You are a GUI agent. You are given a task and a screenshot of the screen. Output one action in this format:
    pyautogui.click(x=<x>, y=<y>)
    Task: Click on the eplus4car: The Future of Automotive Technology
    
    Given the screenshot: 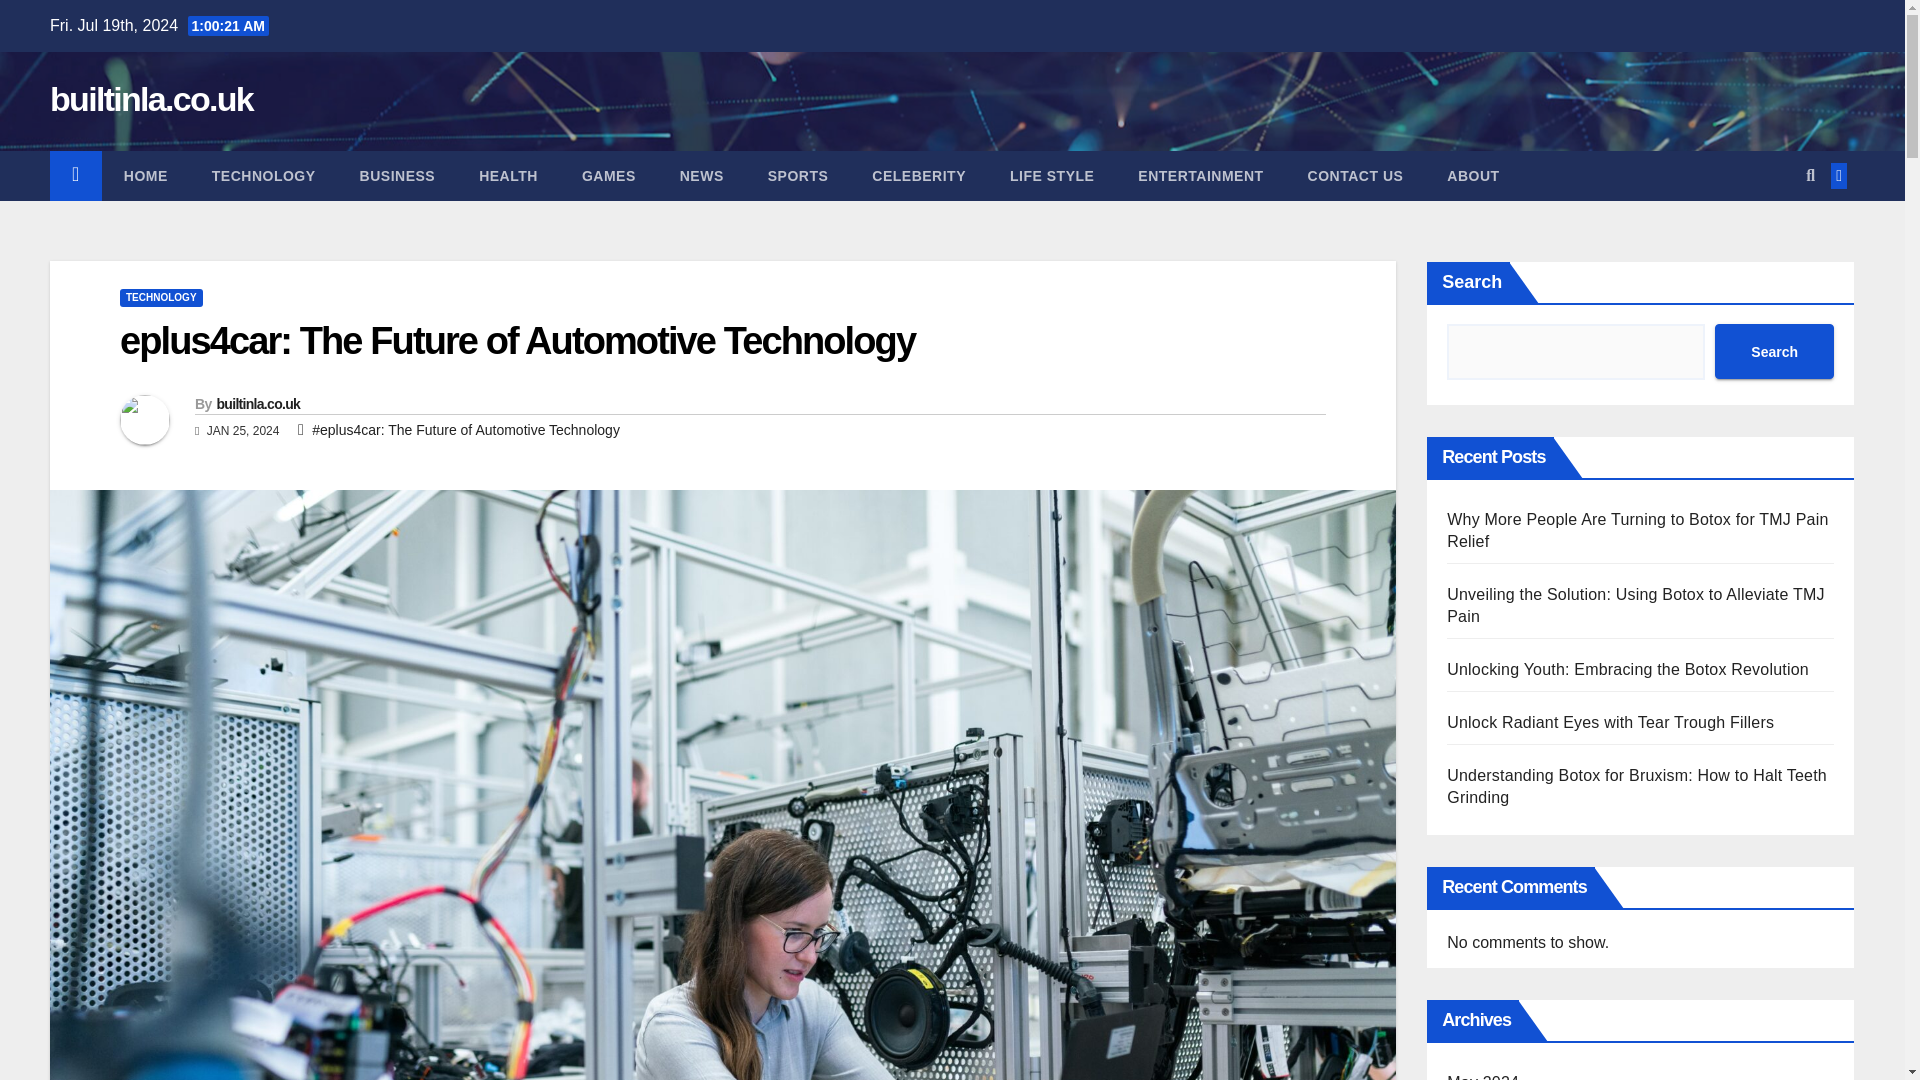 What is the action you would take?
    pyautogui.click(x=517, y=340)
    